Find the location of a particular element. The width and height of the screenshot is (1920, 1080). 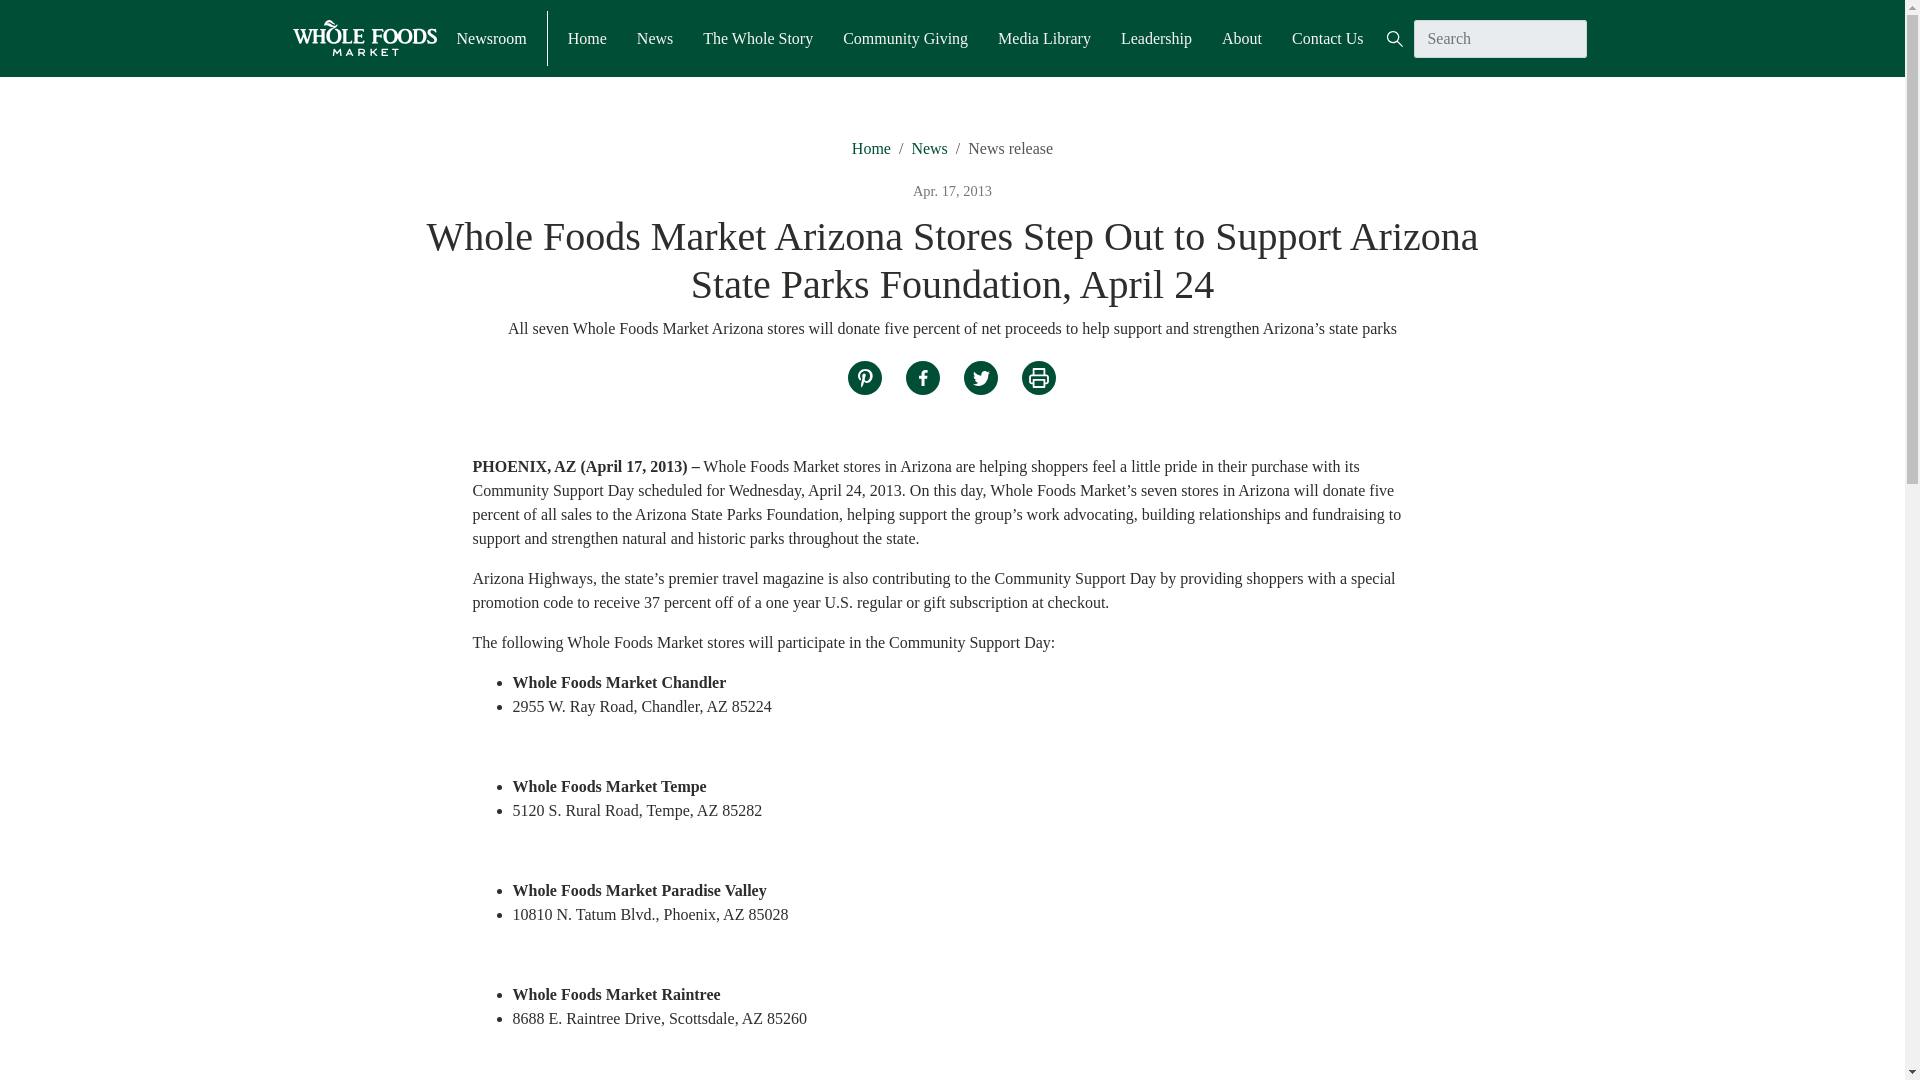

Home is located at coordinates (871, 148).